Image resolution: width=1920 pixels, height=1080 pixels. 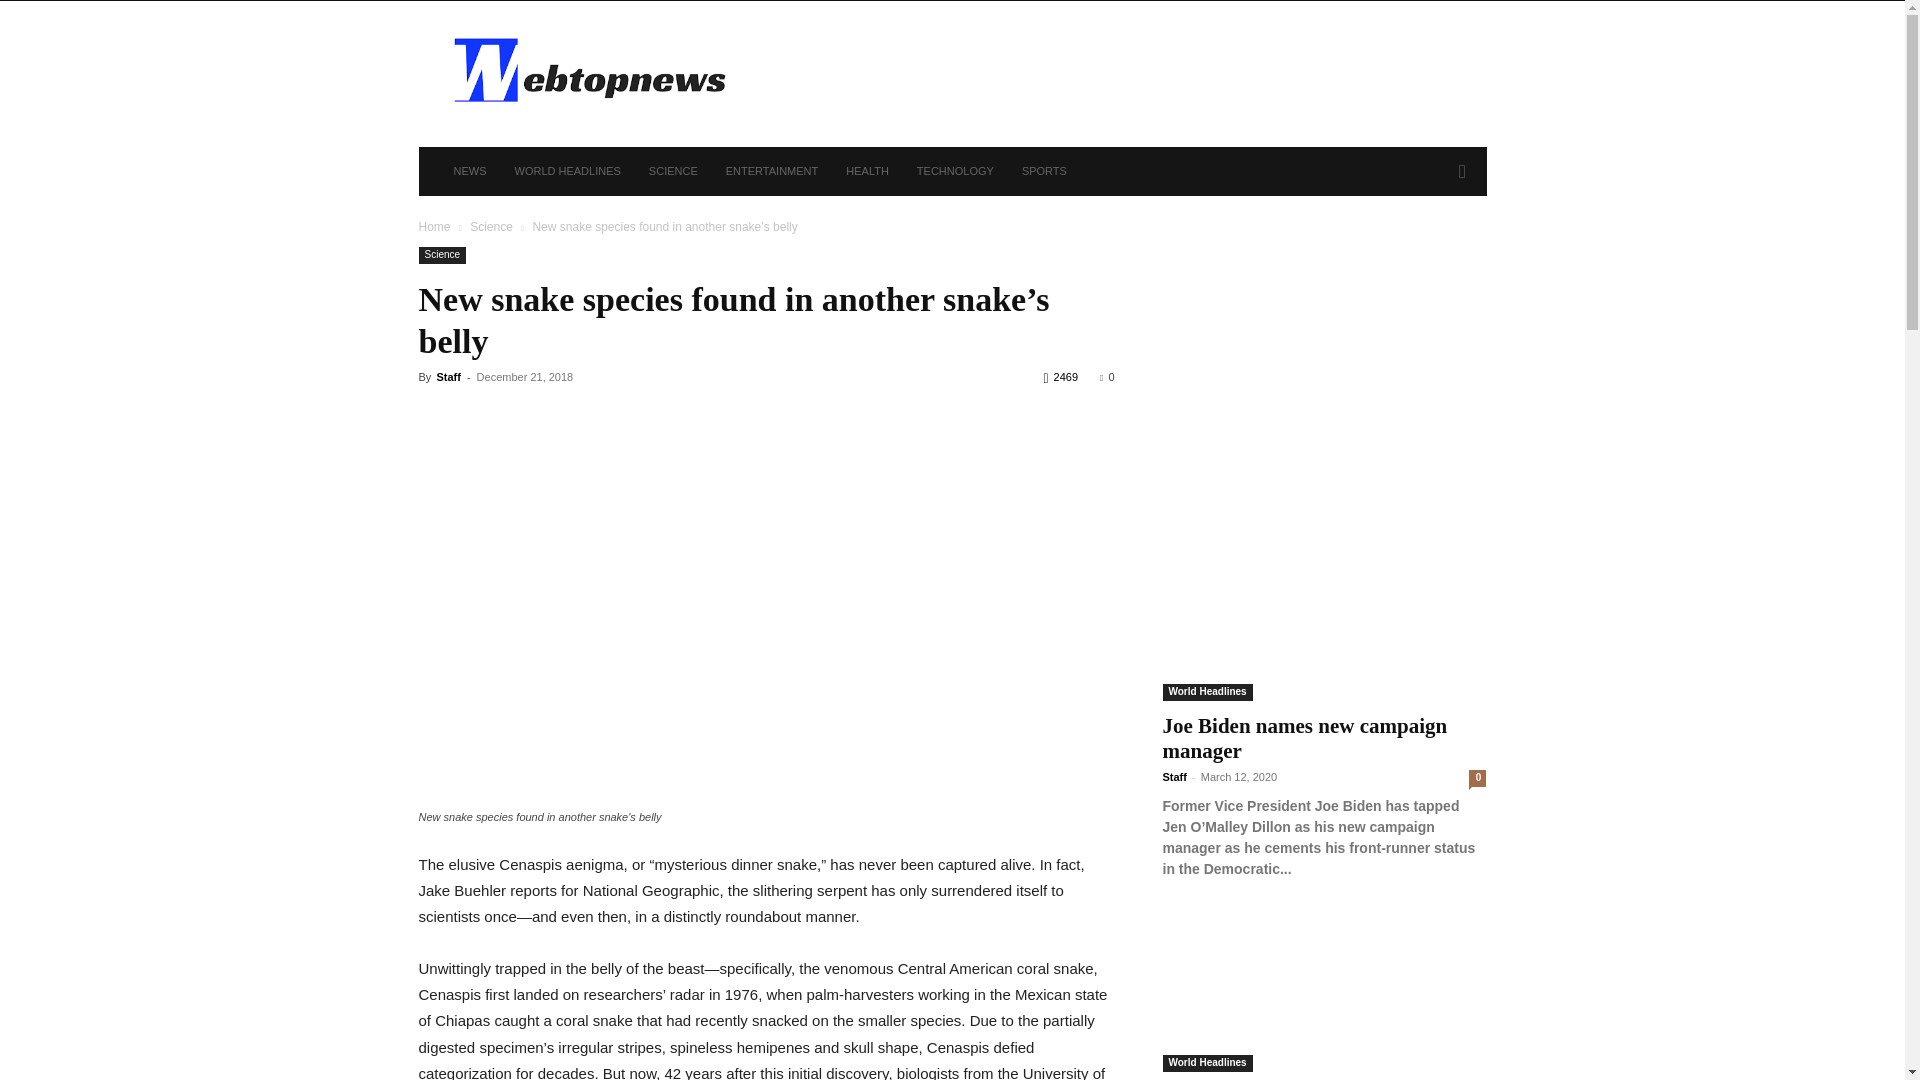 I want to click on Science, so click(x=491, y=227).